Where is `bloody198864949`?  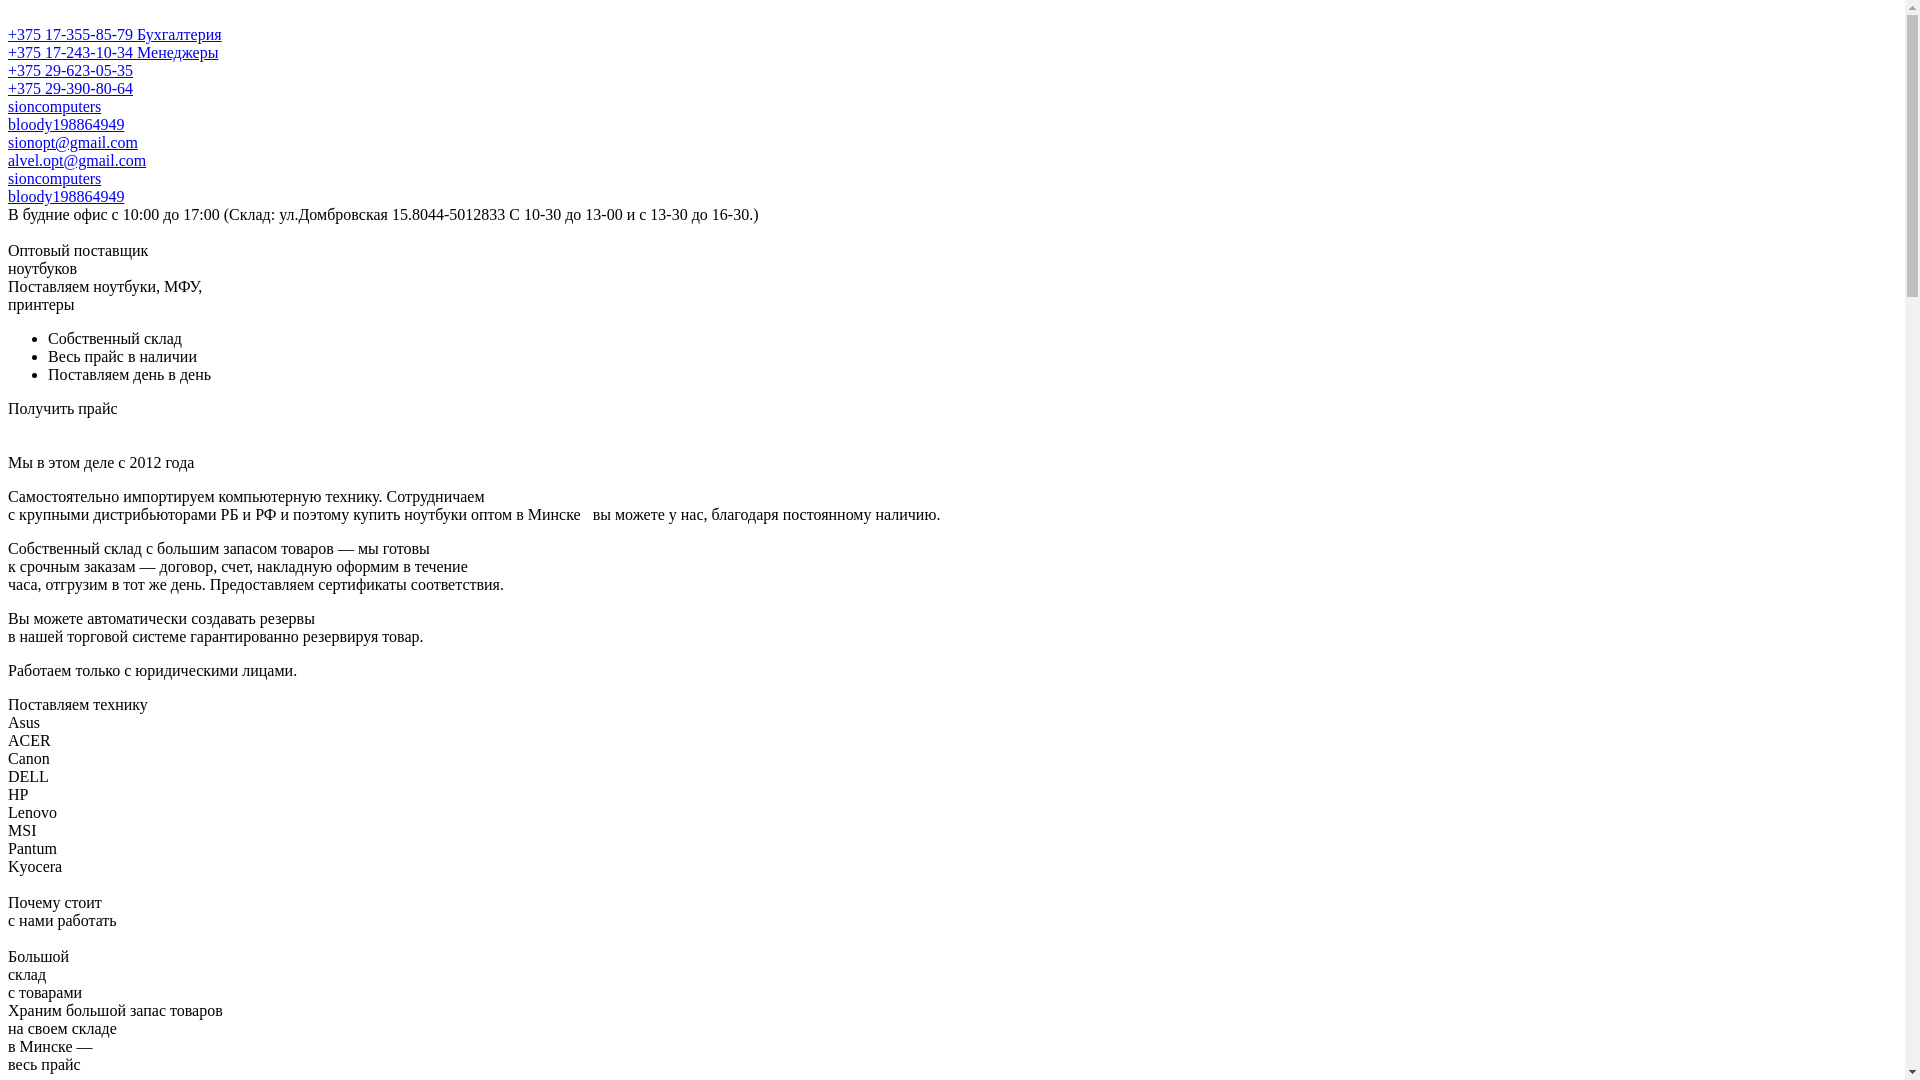
bloody198864949 is located at coordinates (66, 196).